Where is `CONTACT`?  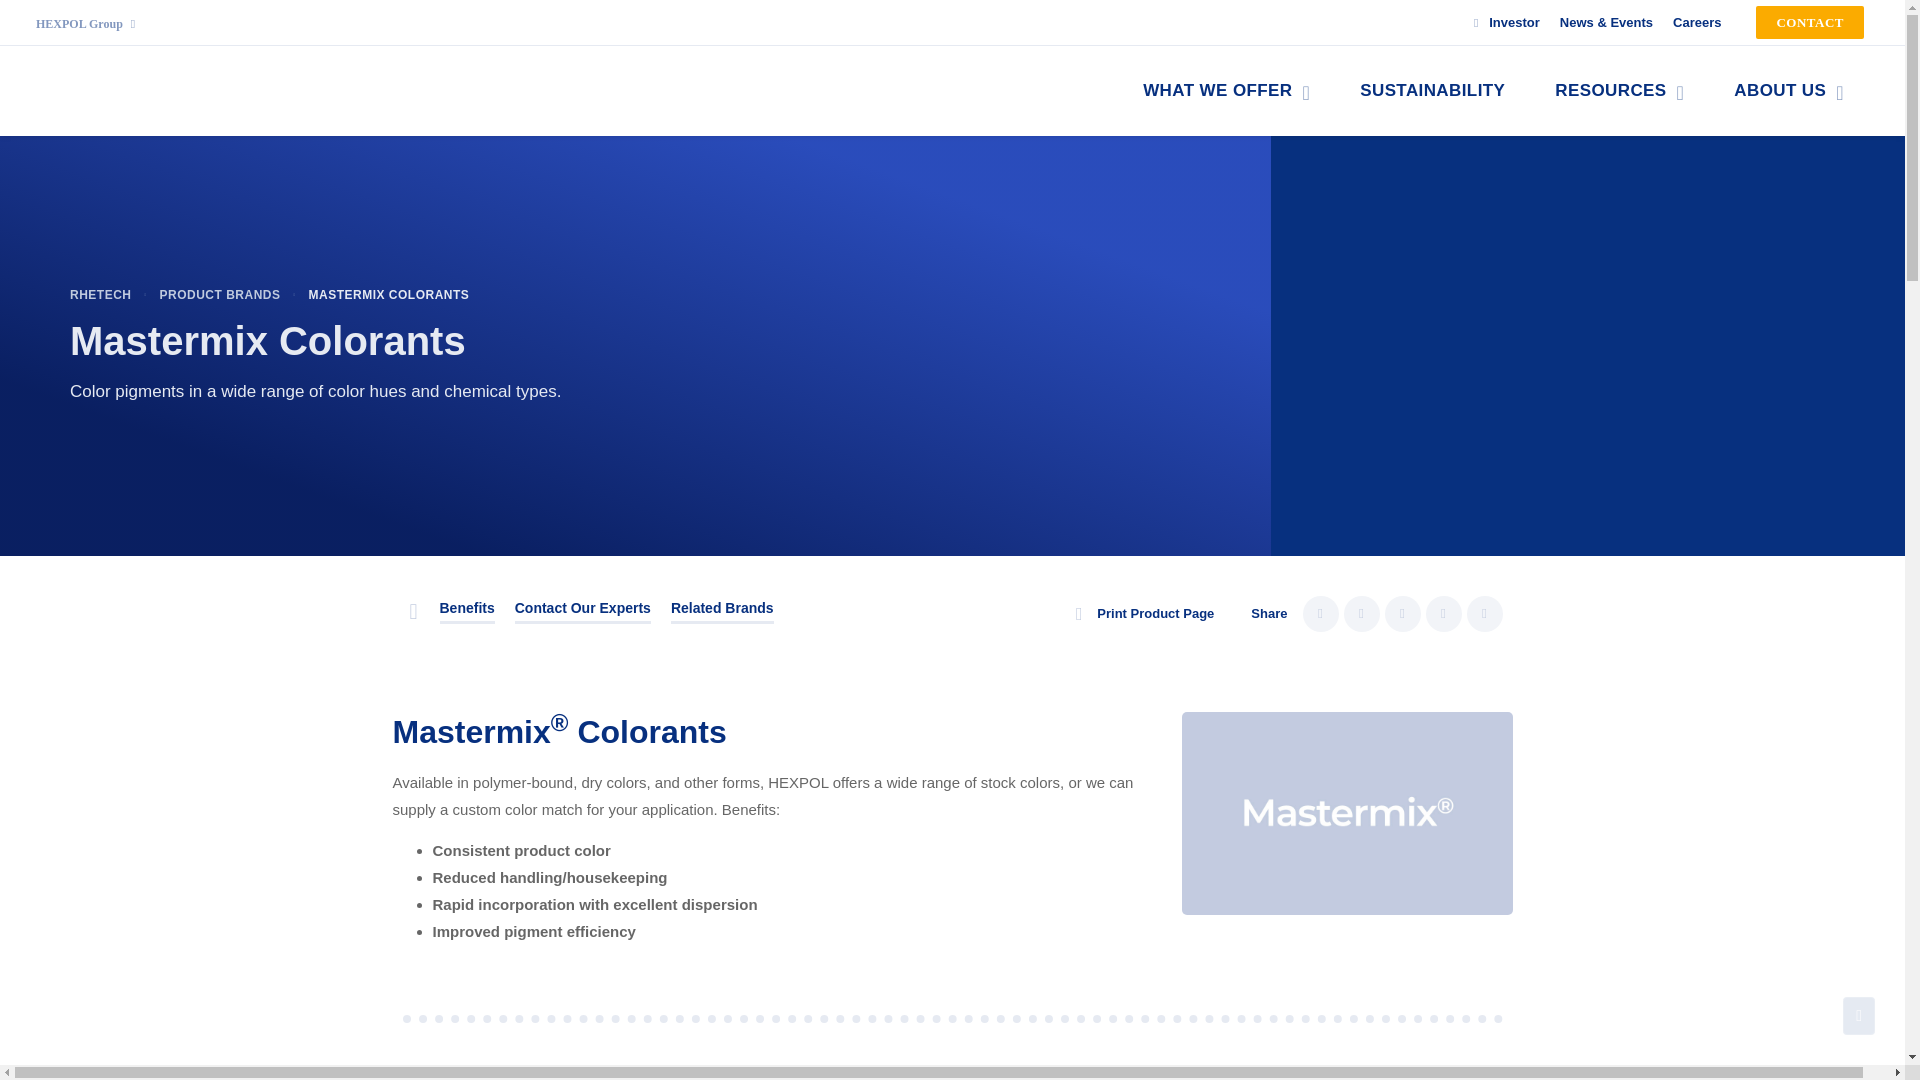
CONTACT is located at coordinates (1810, 22).